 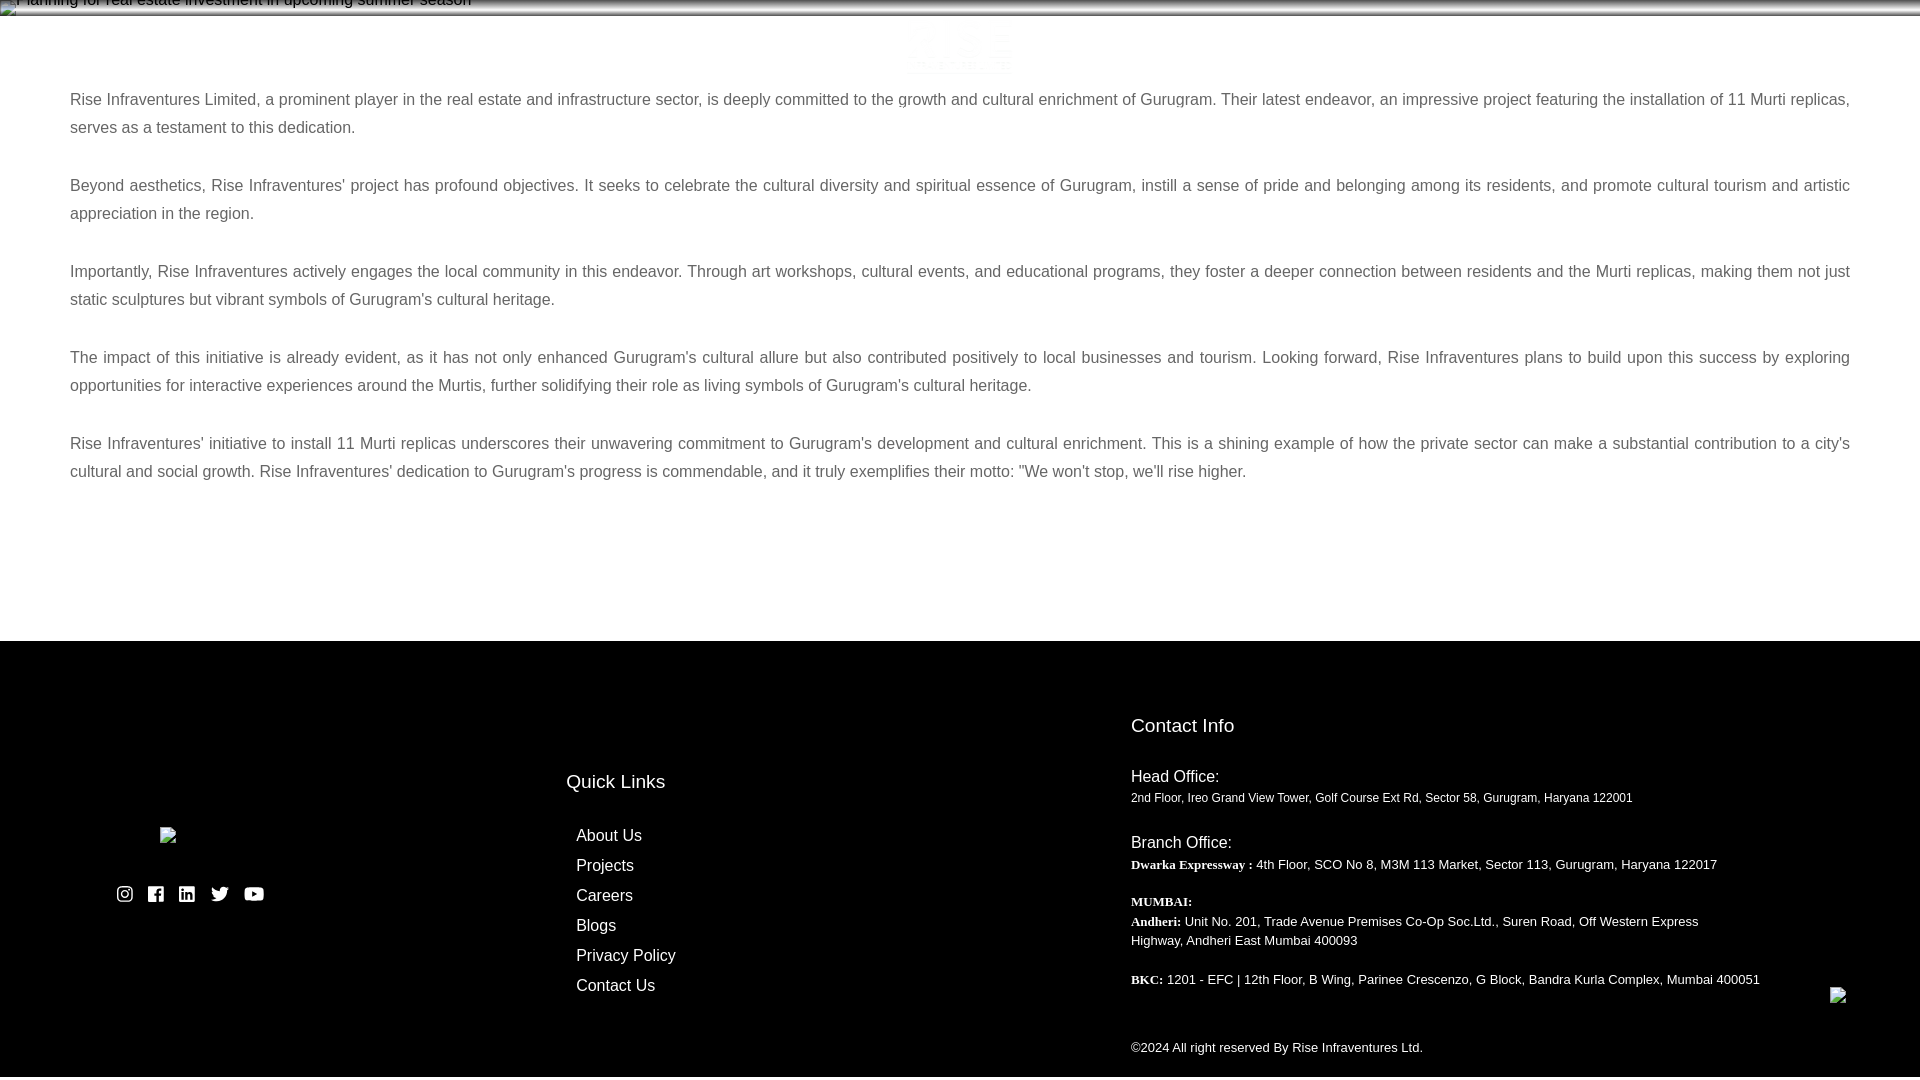 I want to click on CAREERS, so click(x=1204, y=112).